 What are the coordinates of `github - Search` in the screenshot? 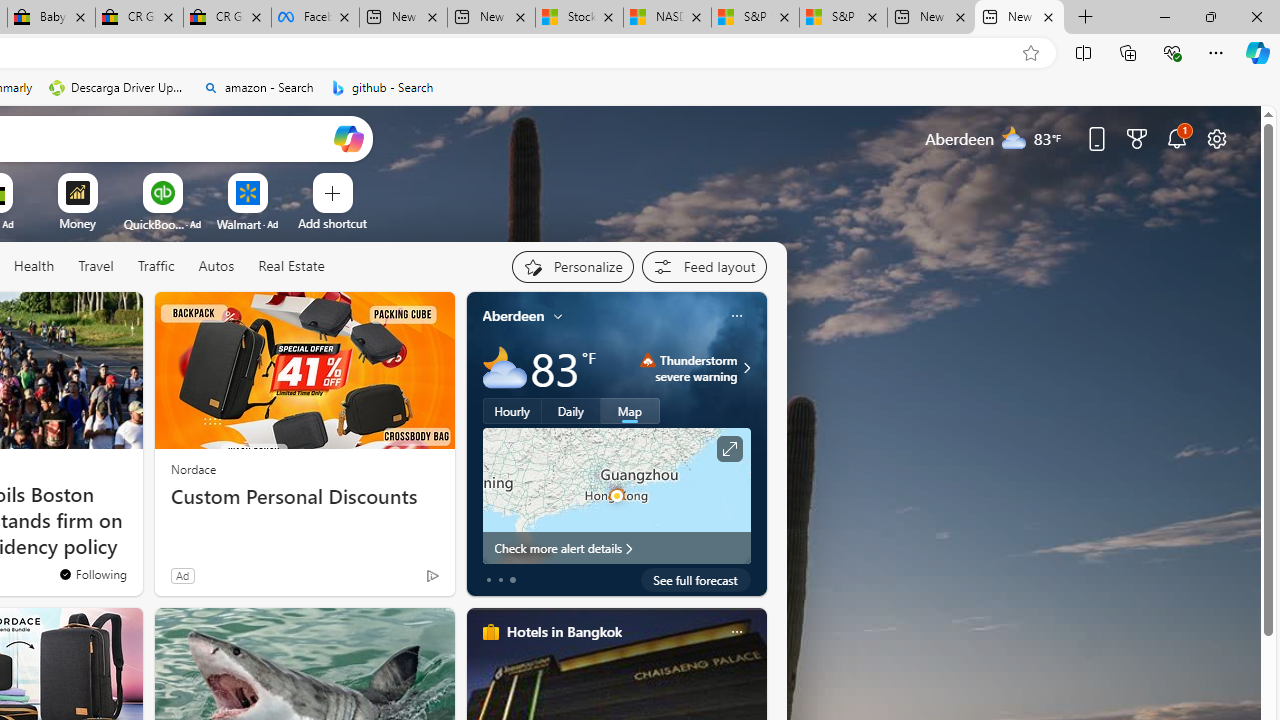 It's located at (382, 88).